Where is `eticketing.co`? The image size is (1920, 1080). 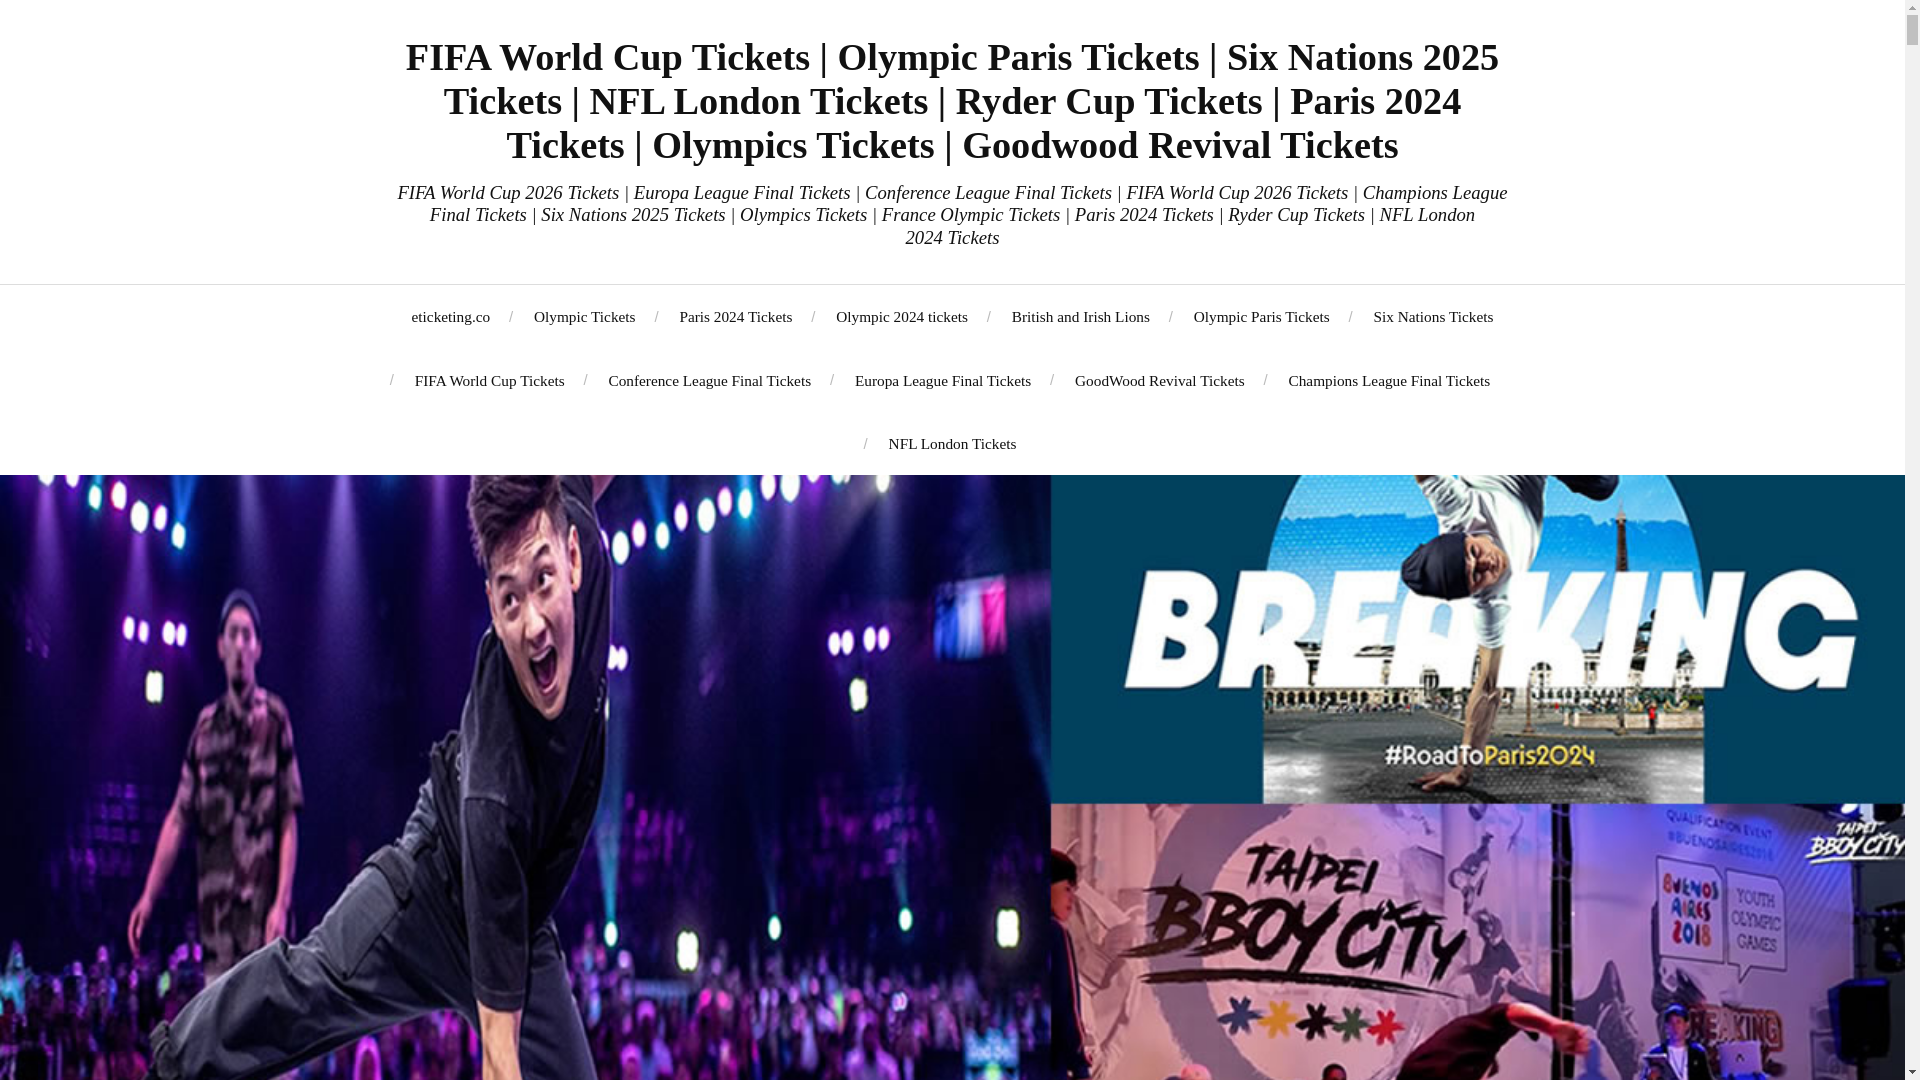
eticketing.co is located at coordinates (452, 316).